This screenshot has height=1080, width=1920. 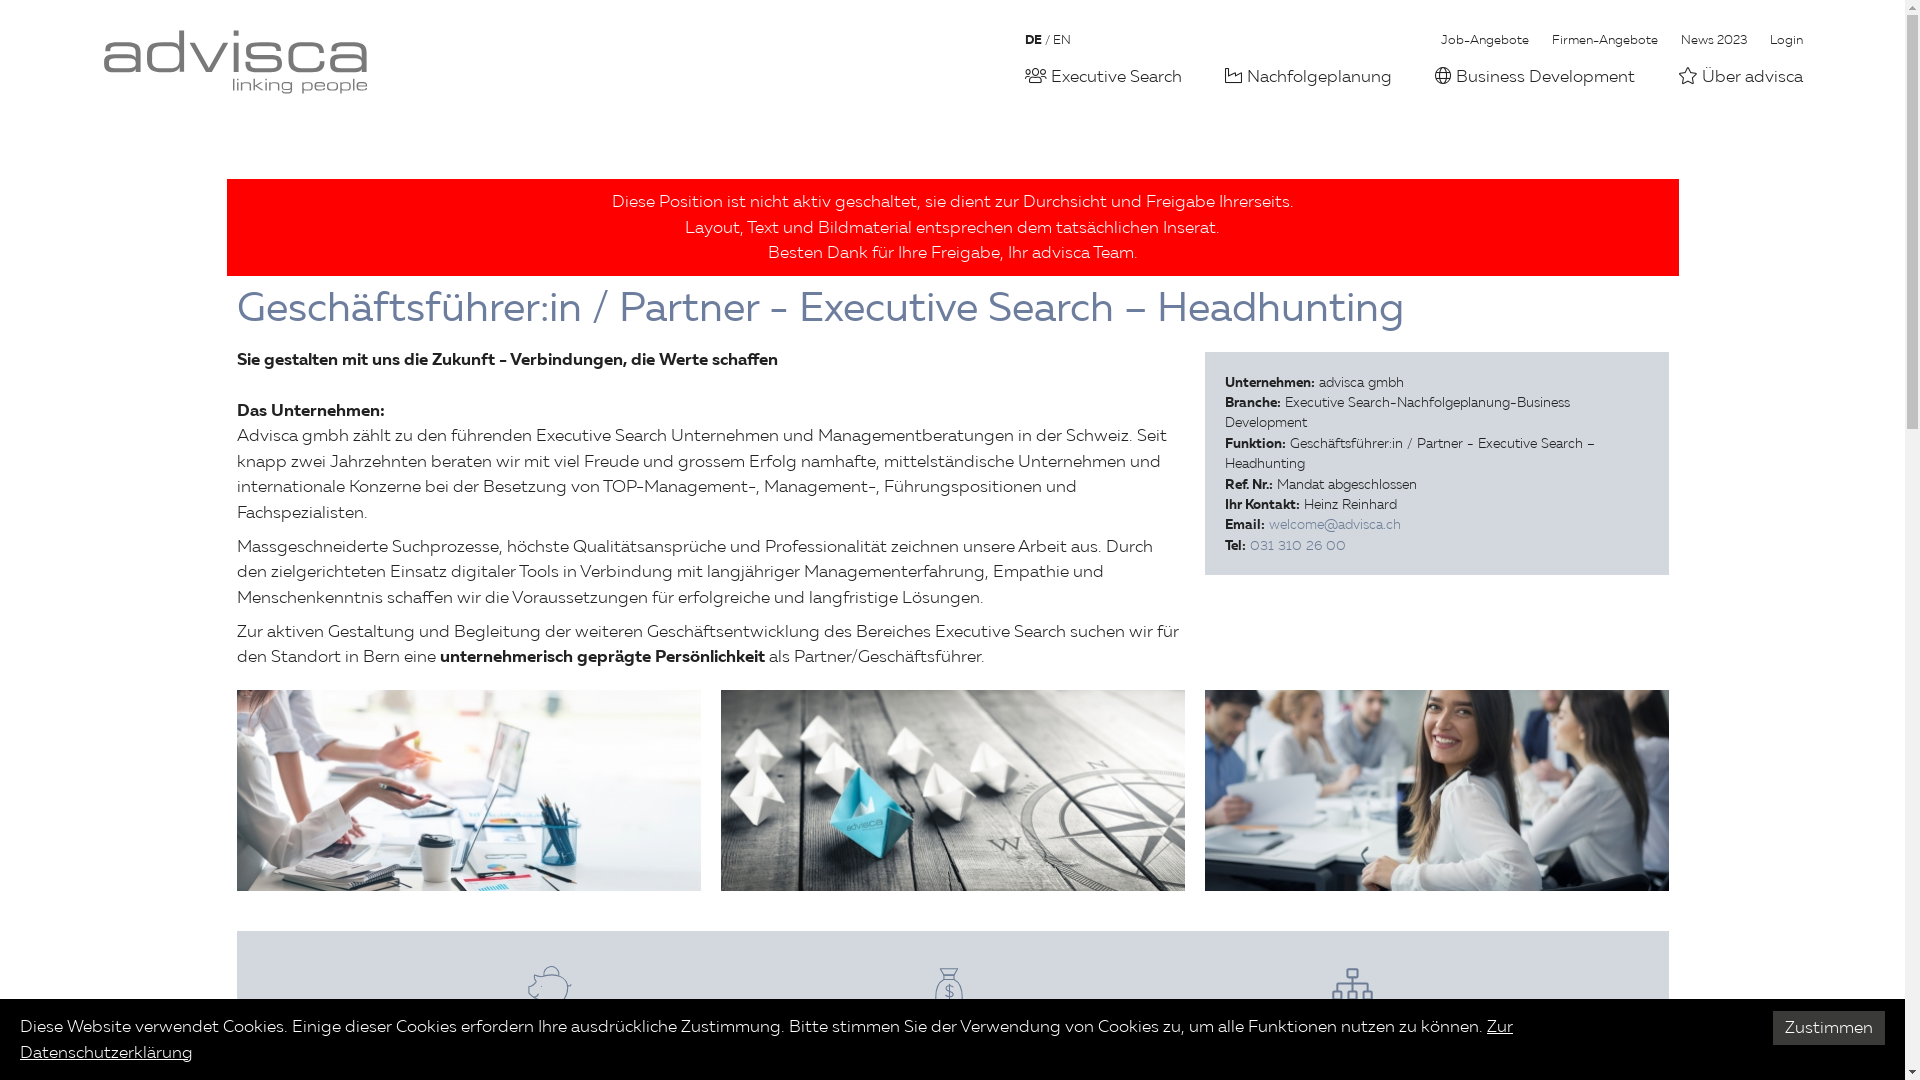 I want to click on welcome@advisca.ch, so click(x=1334, y=524).